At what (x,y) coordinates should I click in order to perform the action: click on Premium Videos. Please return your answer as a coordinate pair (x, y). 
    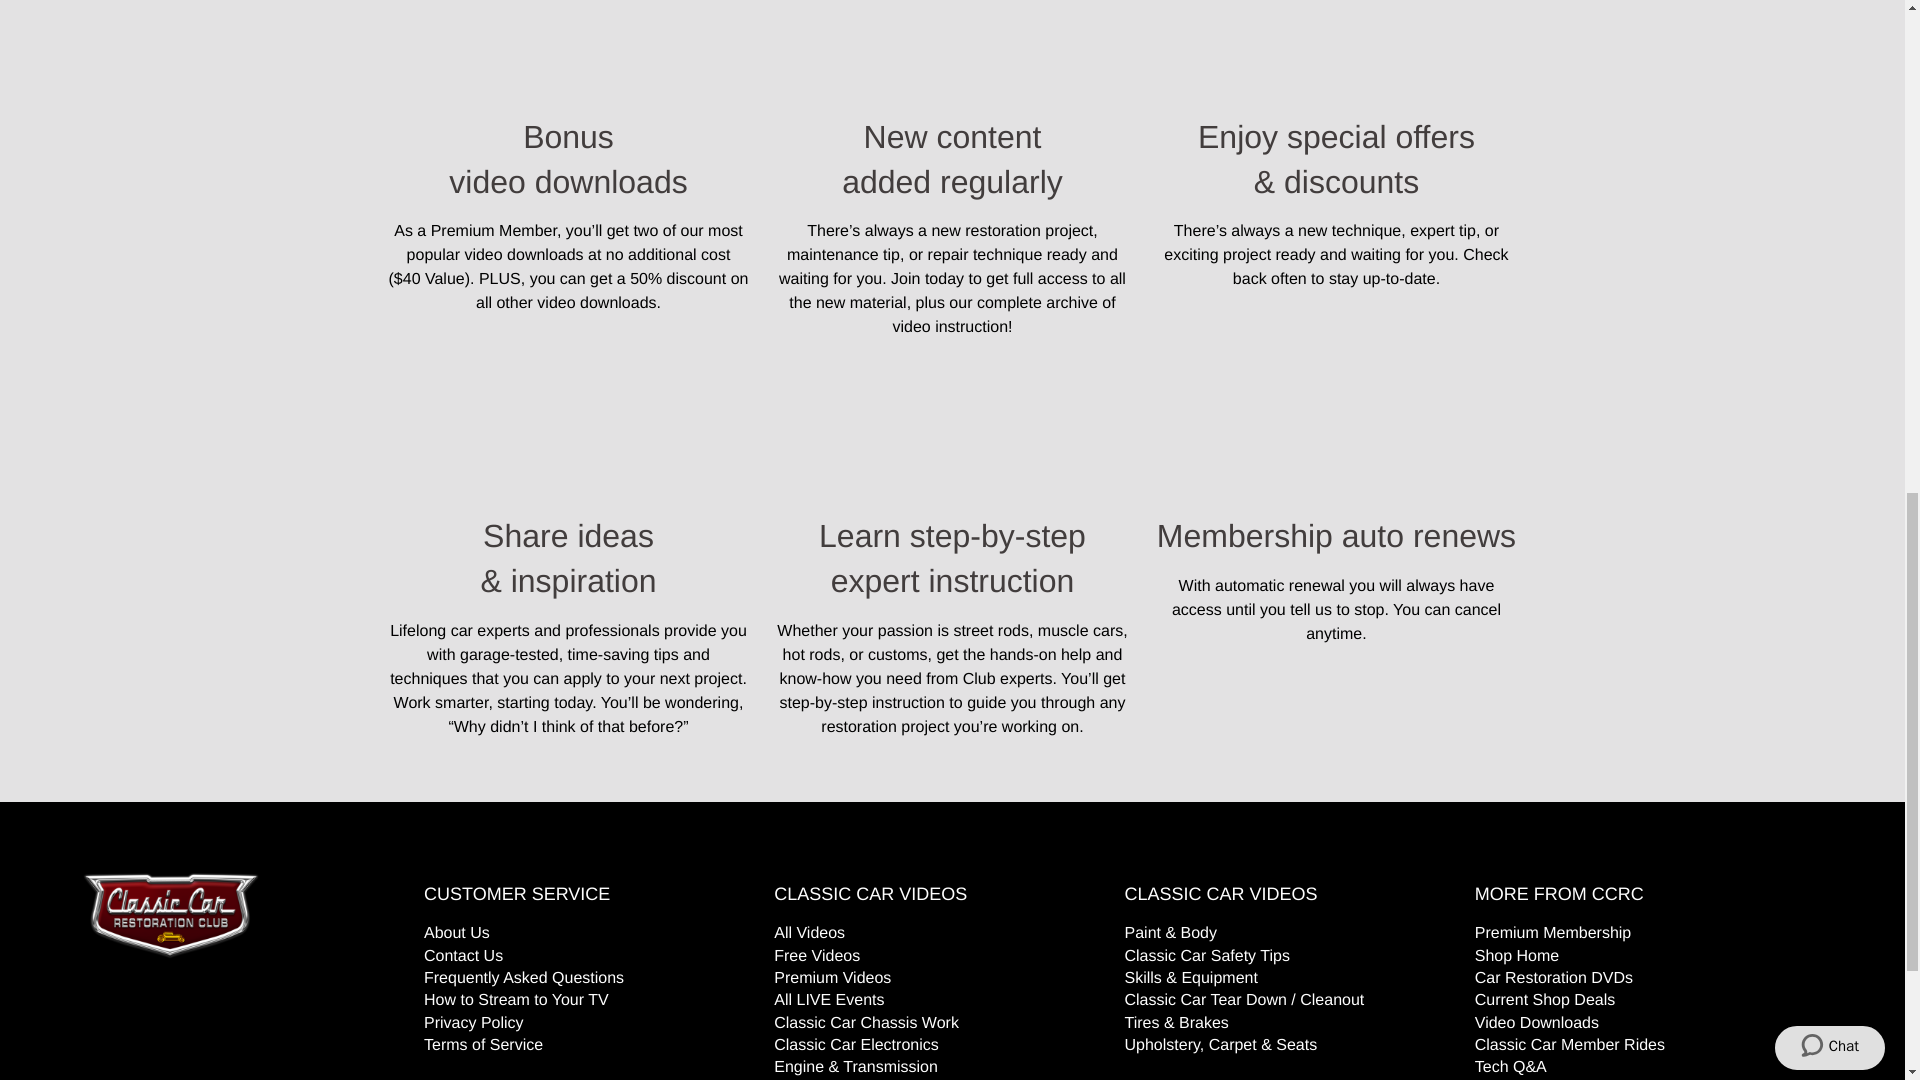
    Looking at the image, I should click on (832, 978).